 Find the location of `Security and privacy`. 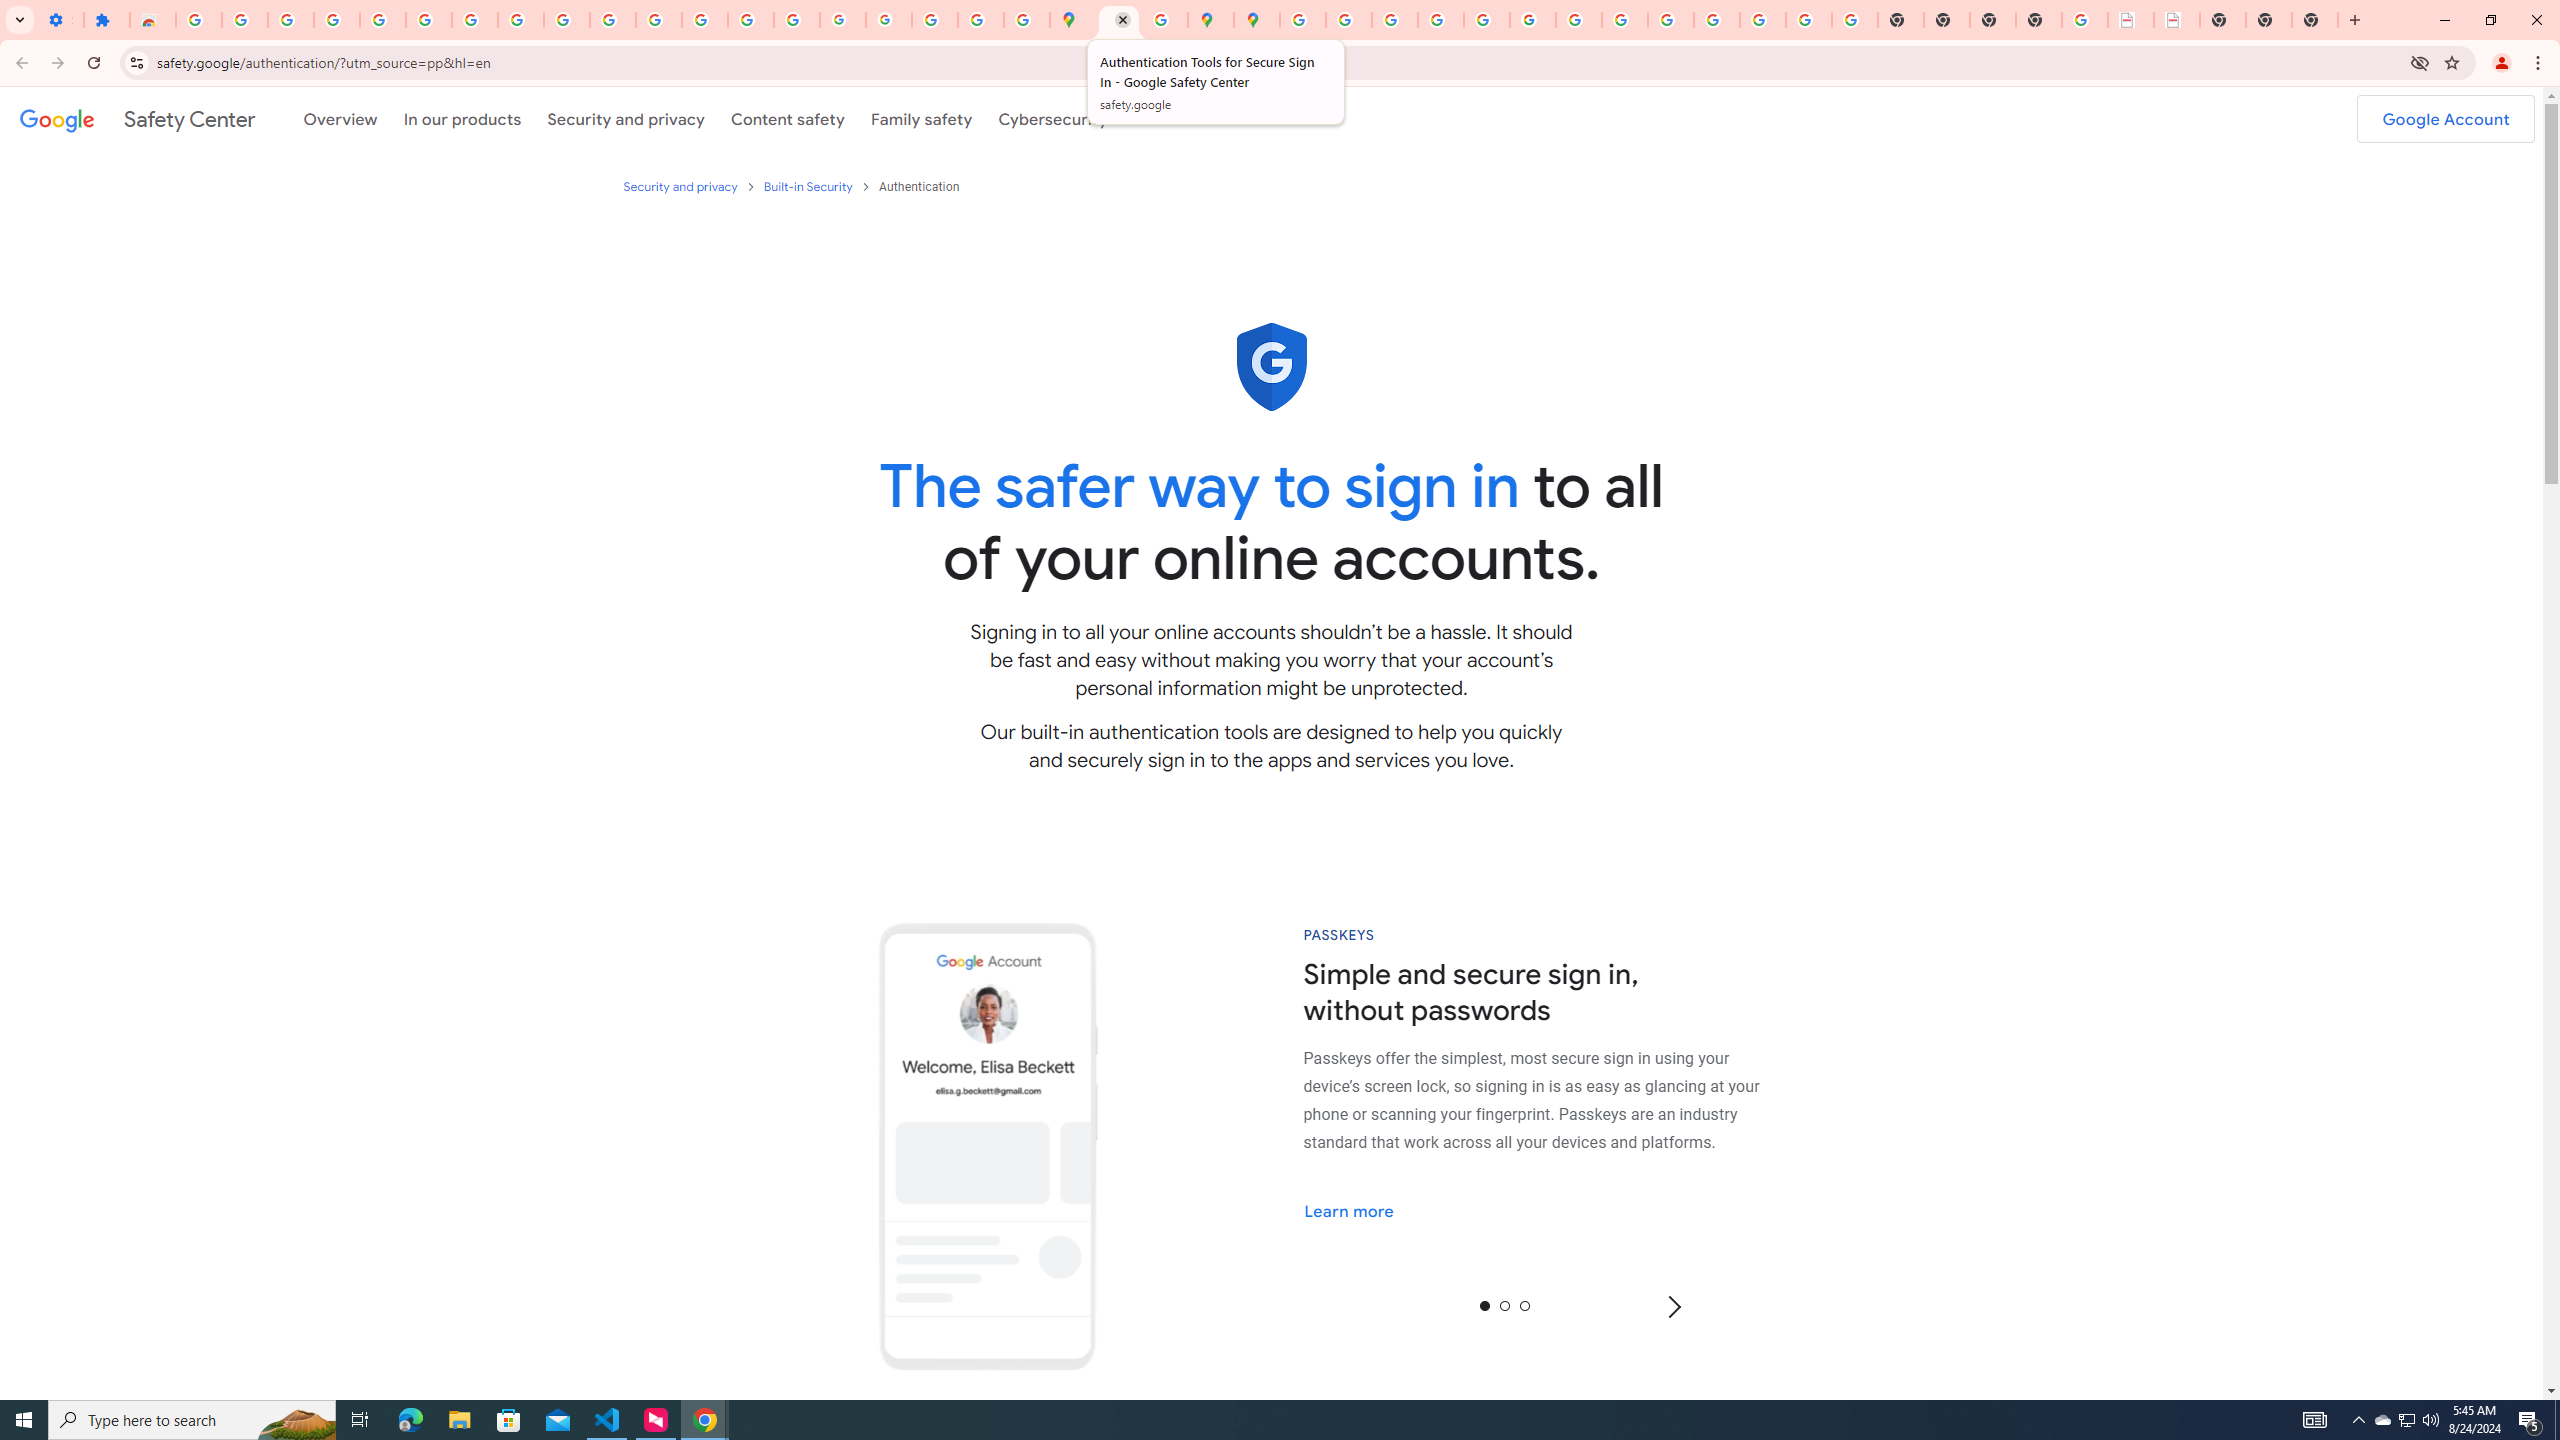

Security and privacy is located at coordinates (627, 118).